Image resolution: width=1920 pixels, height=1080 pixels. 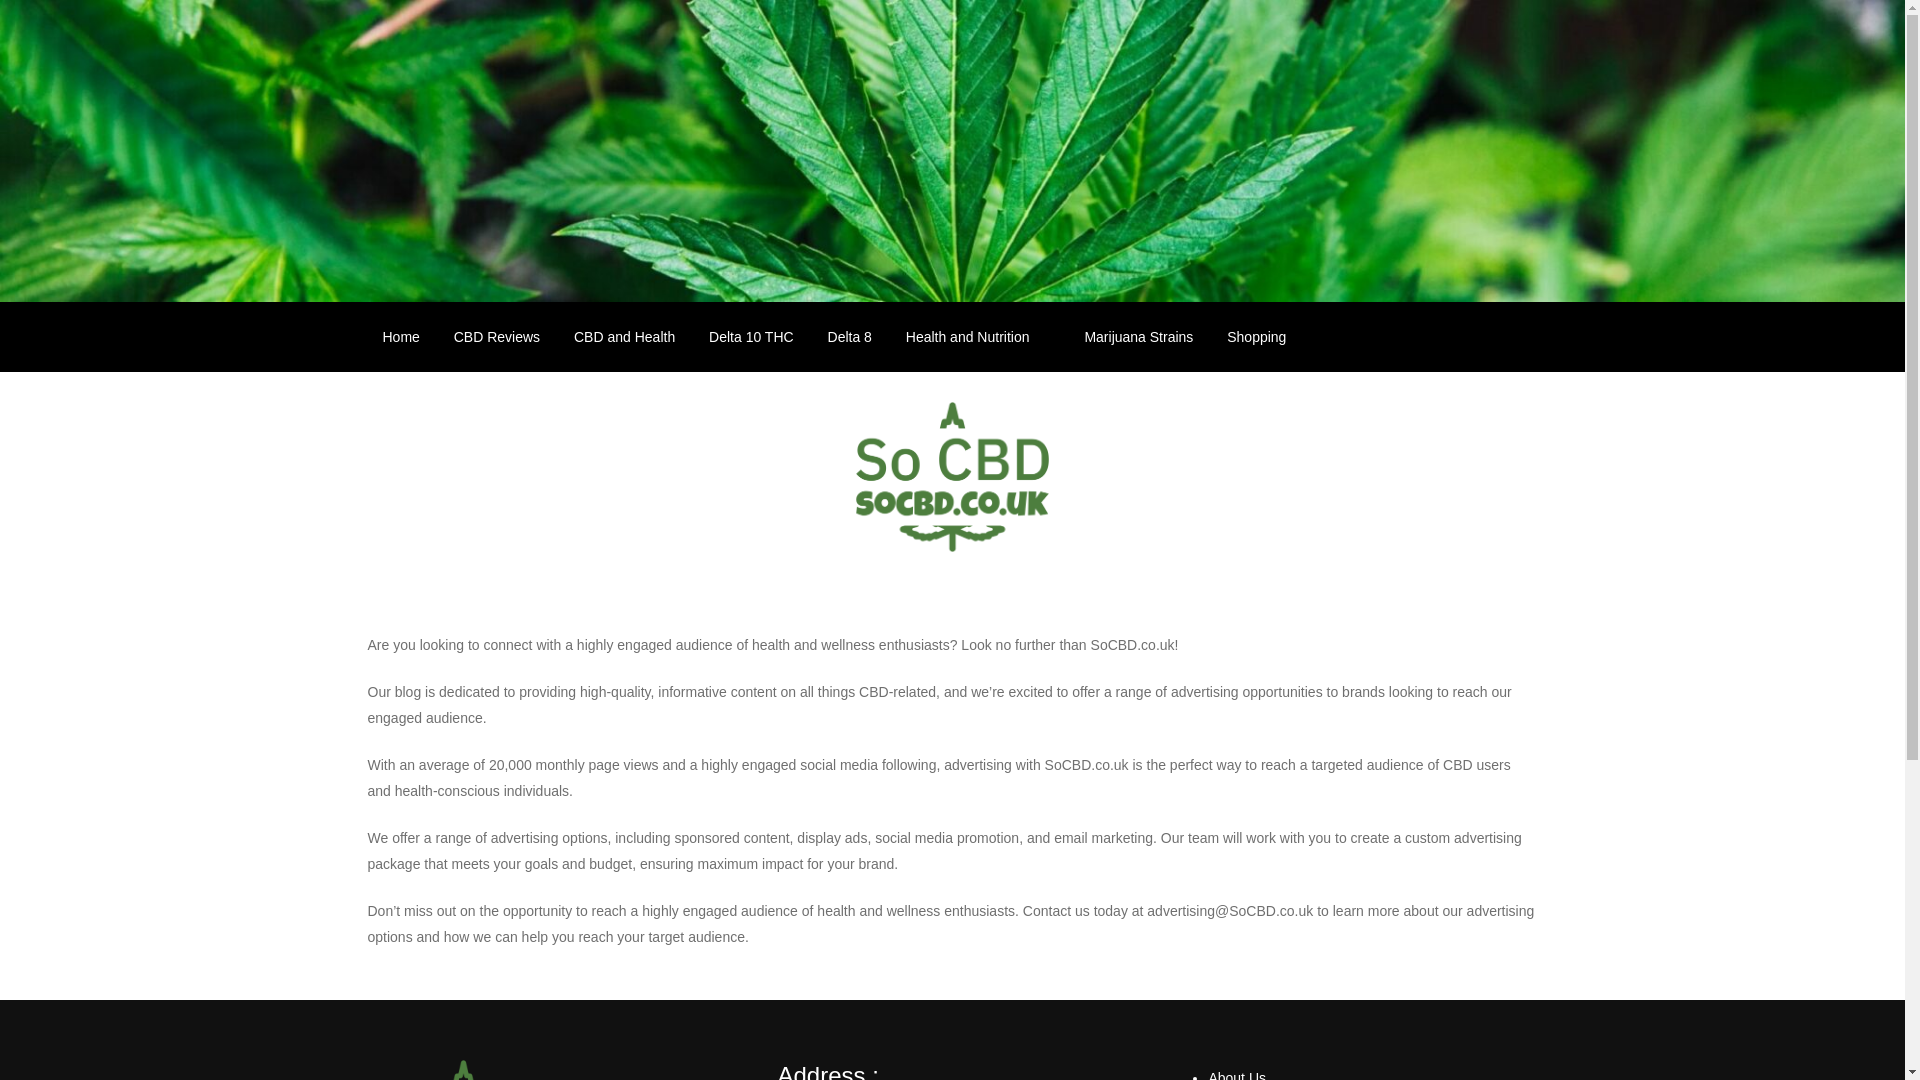 What do you see at coordinates (850, 336) in the screenshot?
I see `Delta 8` at bounding box center [850, 336].